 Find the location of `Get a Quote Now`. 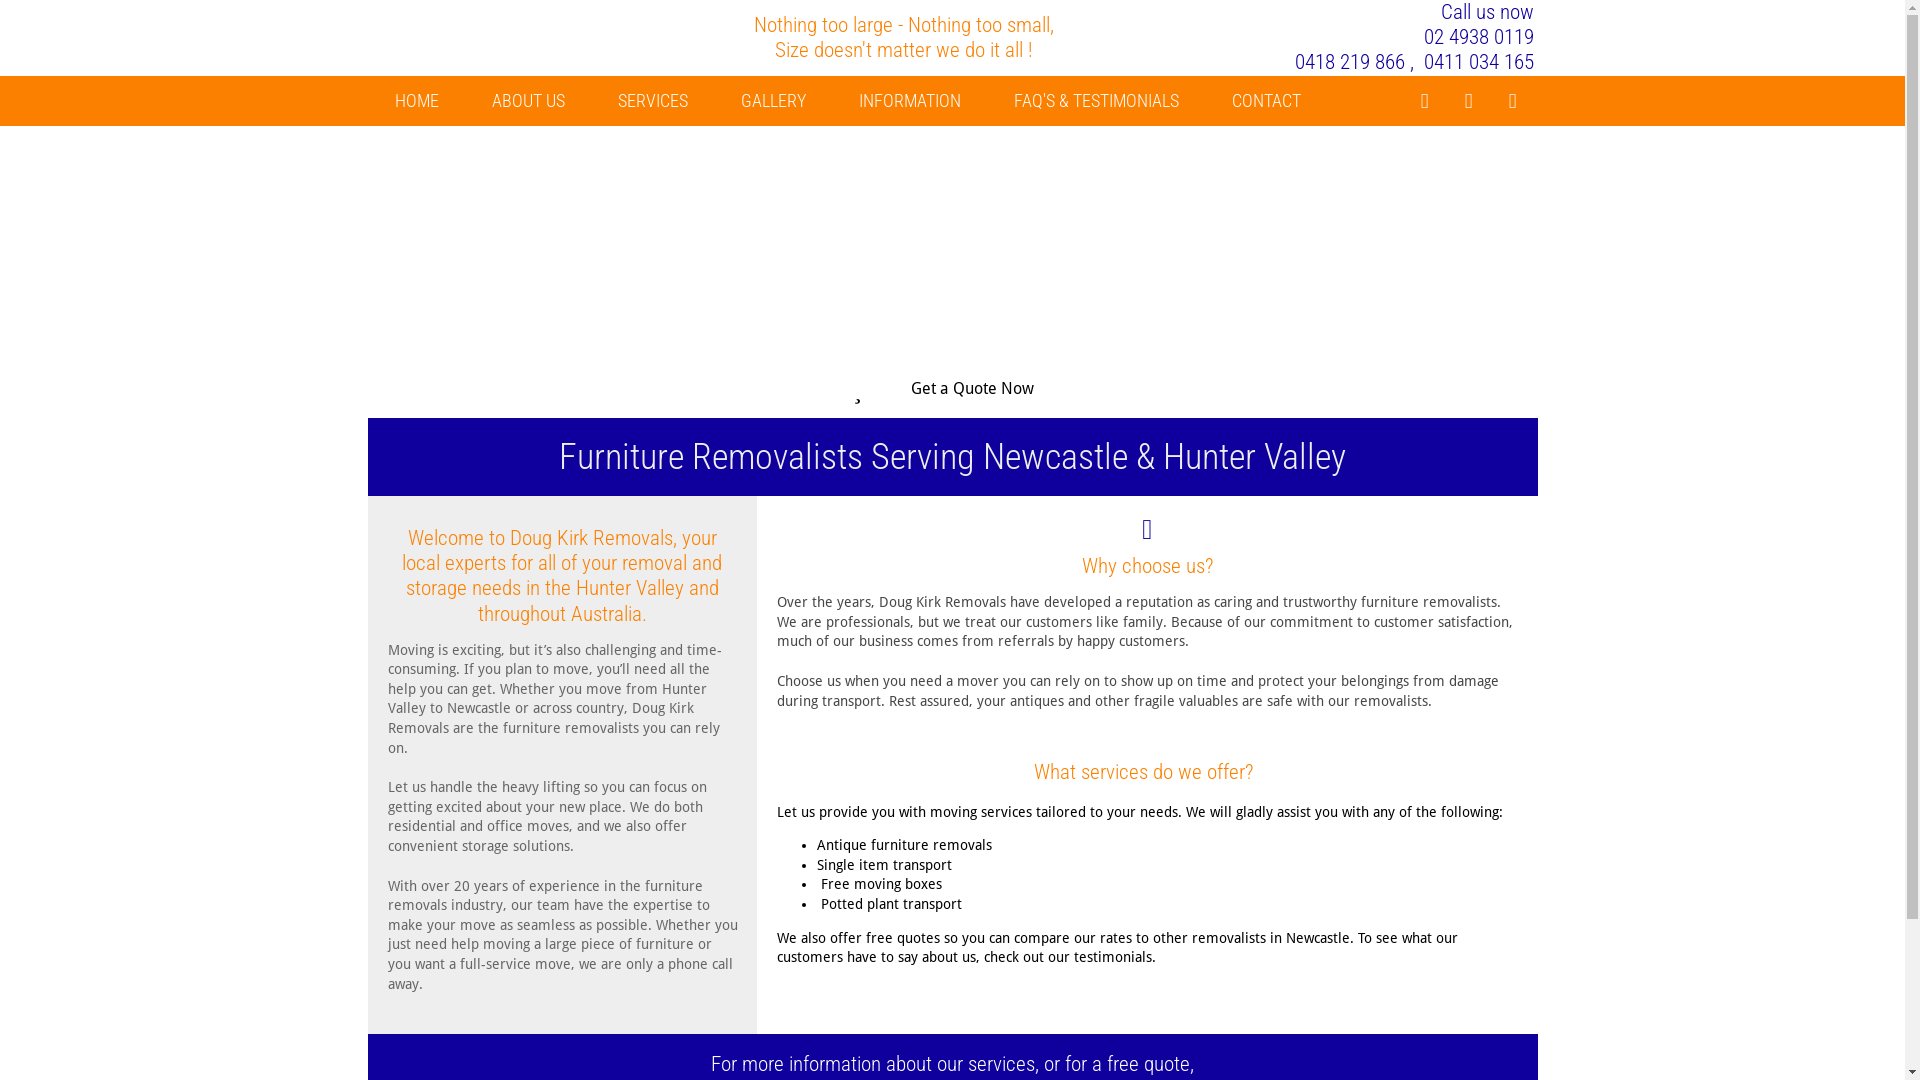

Get a Quote Now is located at coordinates (952, 388).